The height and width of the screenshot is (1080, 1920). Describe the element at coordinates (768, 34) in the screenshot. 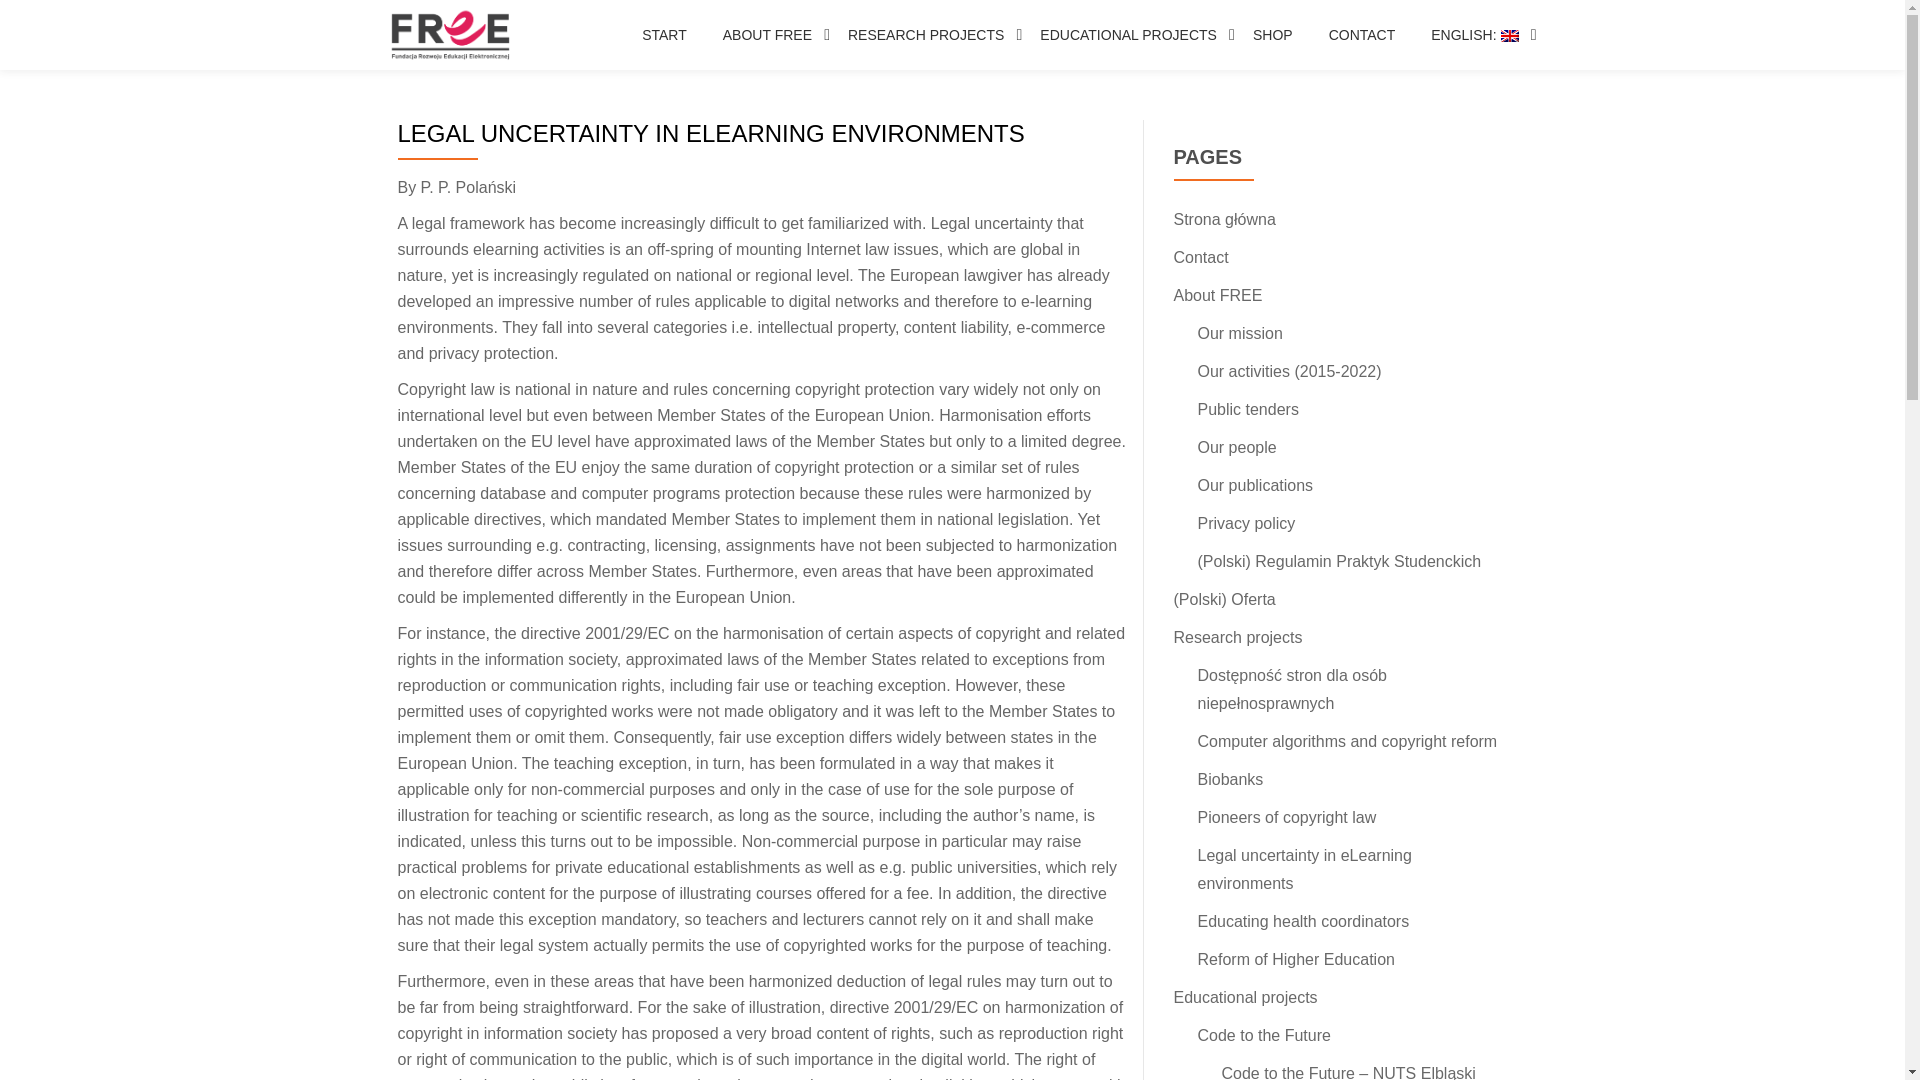

I see `ABOUT FREE` at that location.